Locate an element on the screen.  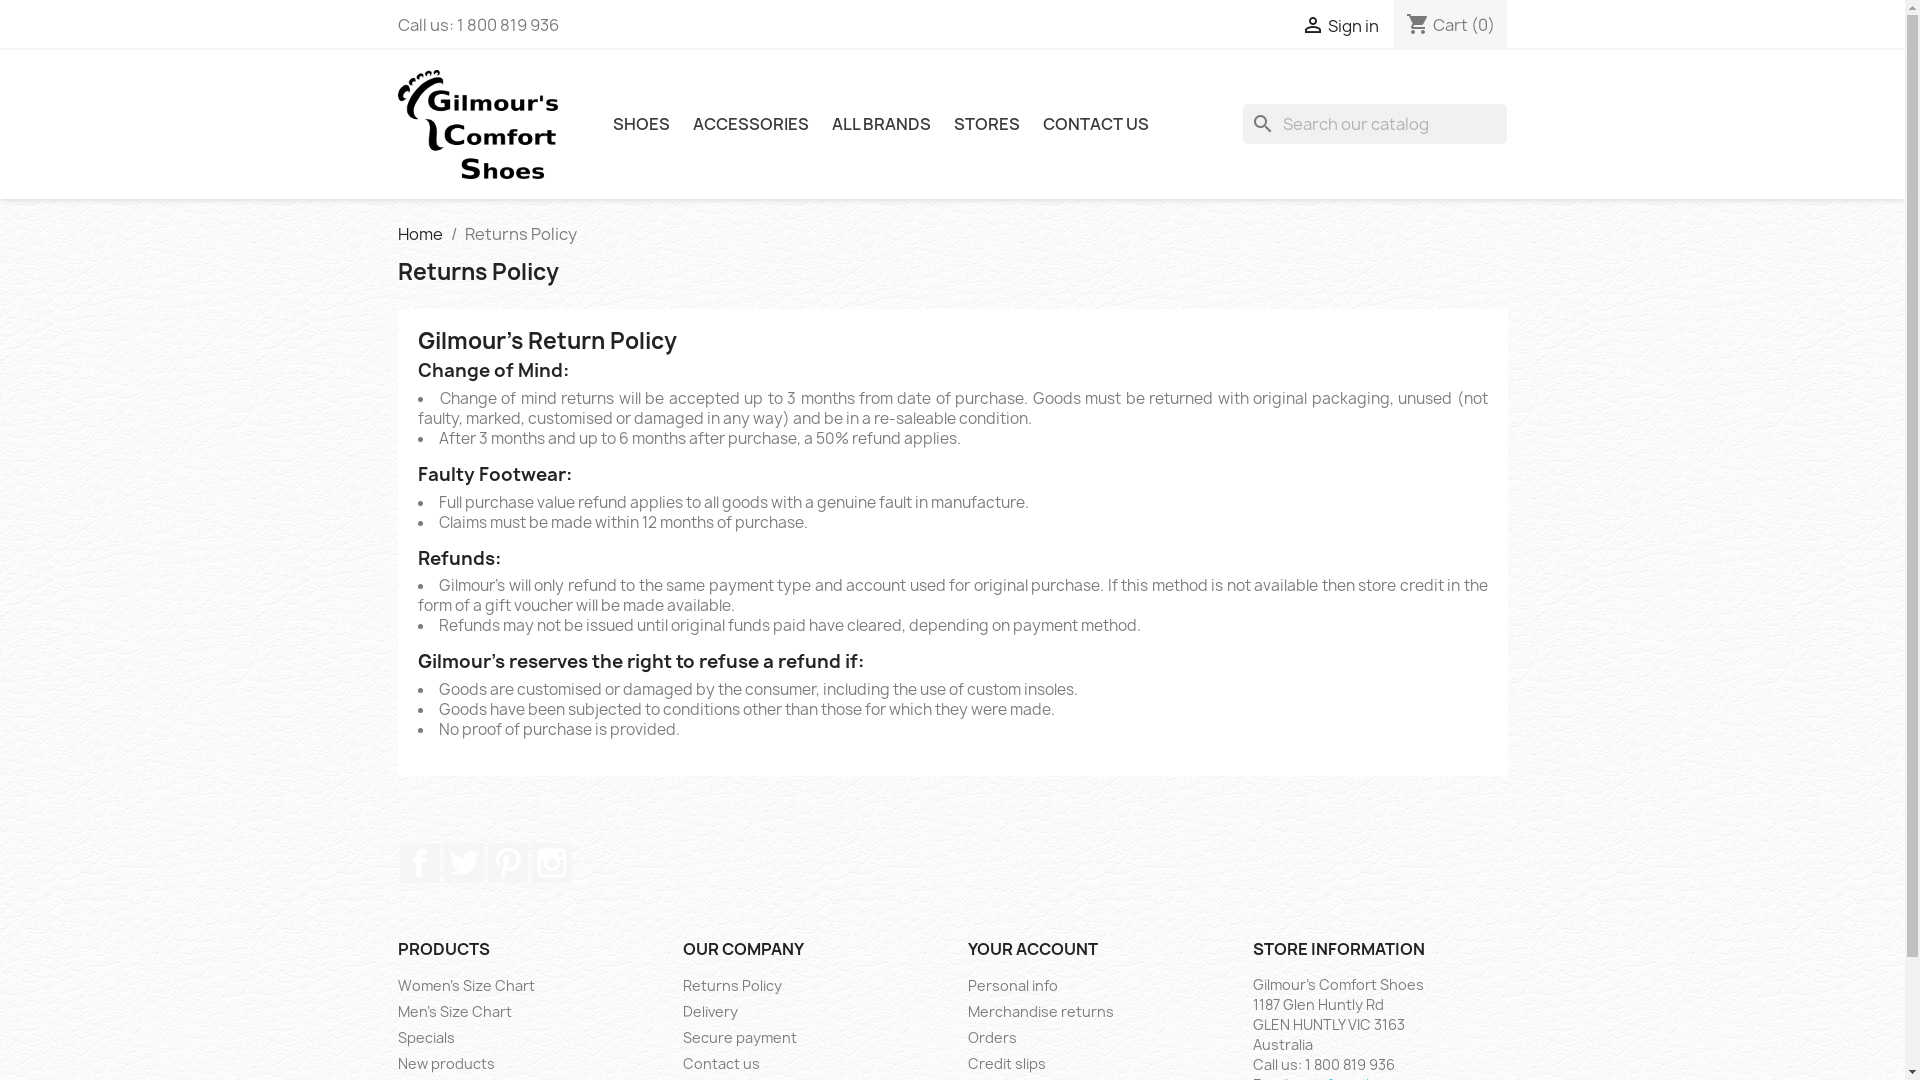
New products is located at coordinates (446, 1064).